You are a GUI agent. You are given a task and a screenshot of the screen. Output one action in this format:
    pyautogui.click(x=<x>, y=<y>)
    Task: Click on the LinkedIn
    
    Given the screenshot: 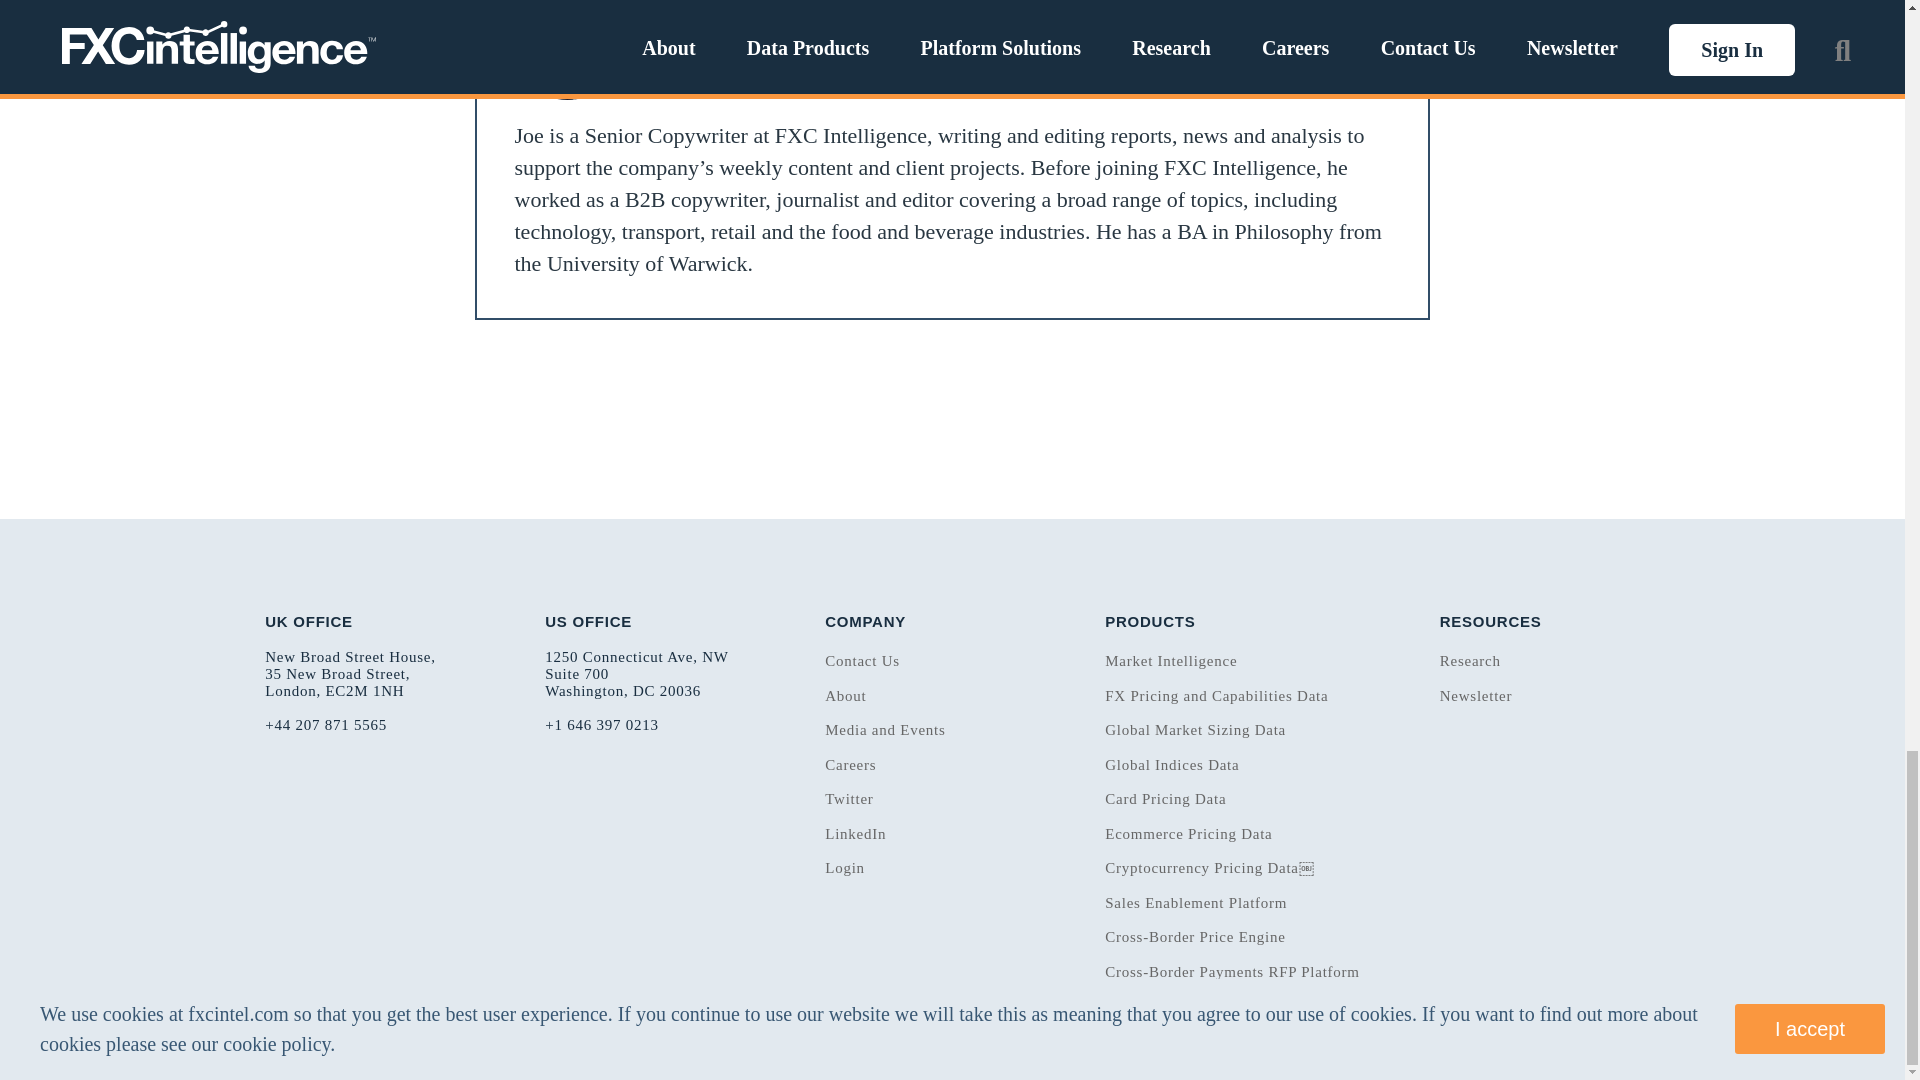 What is the action you would take?
    pyautogui.click(x=1270, y=44)
    